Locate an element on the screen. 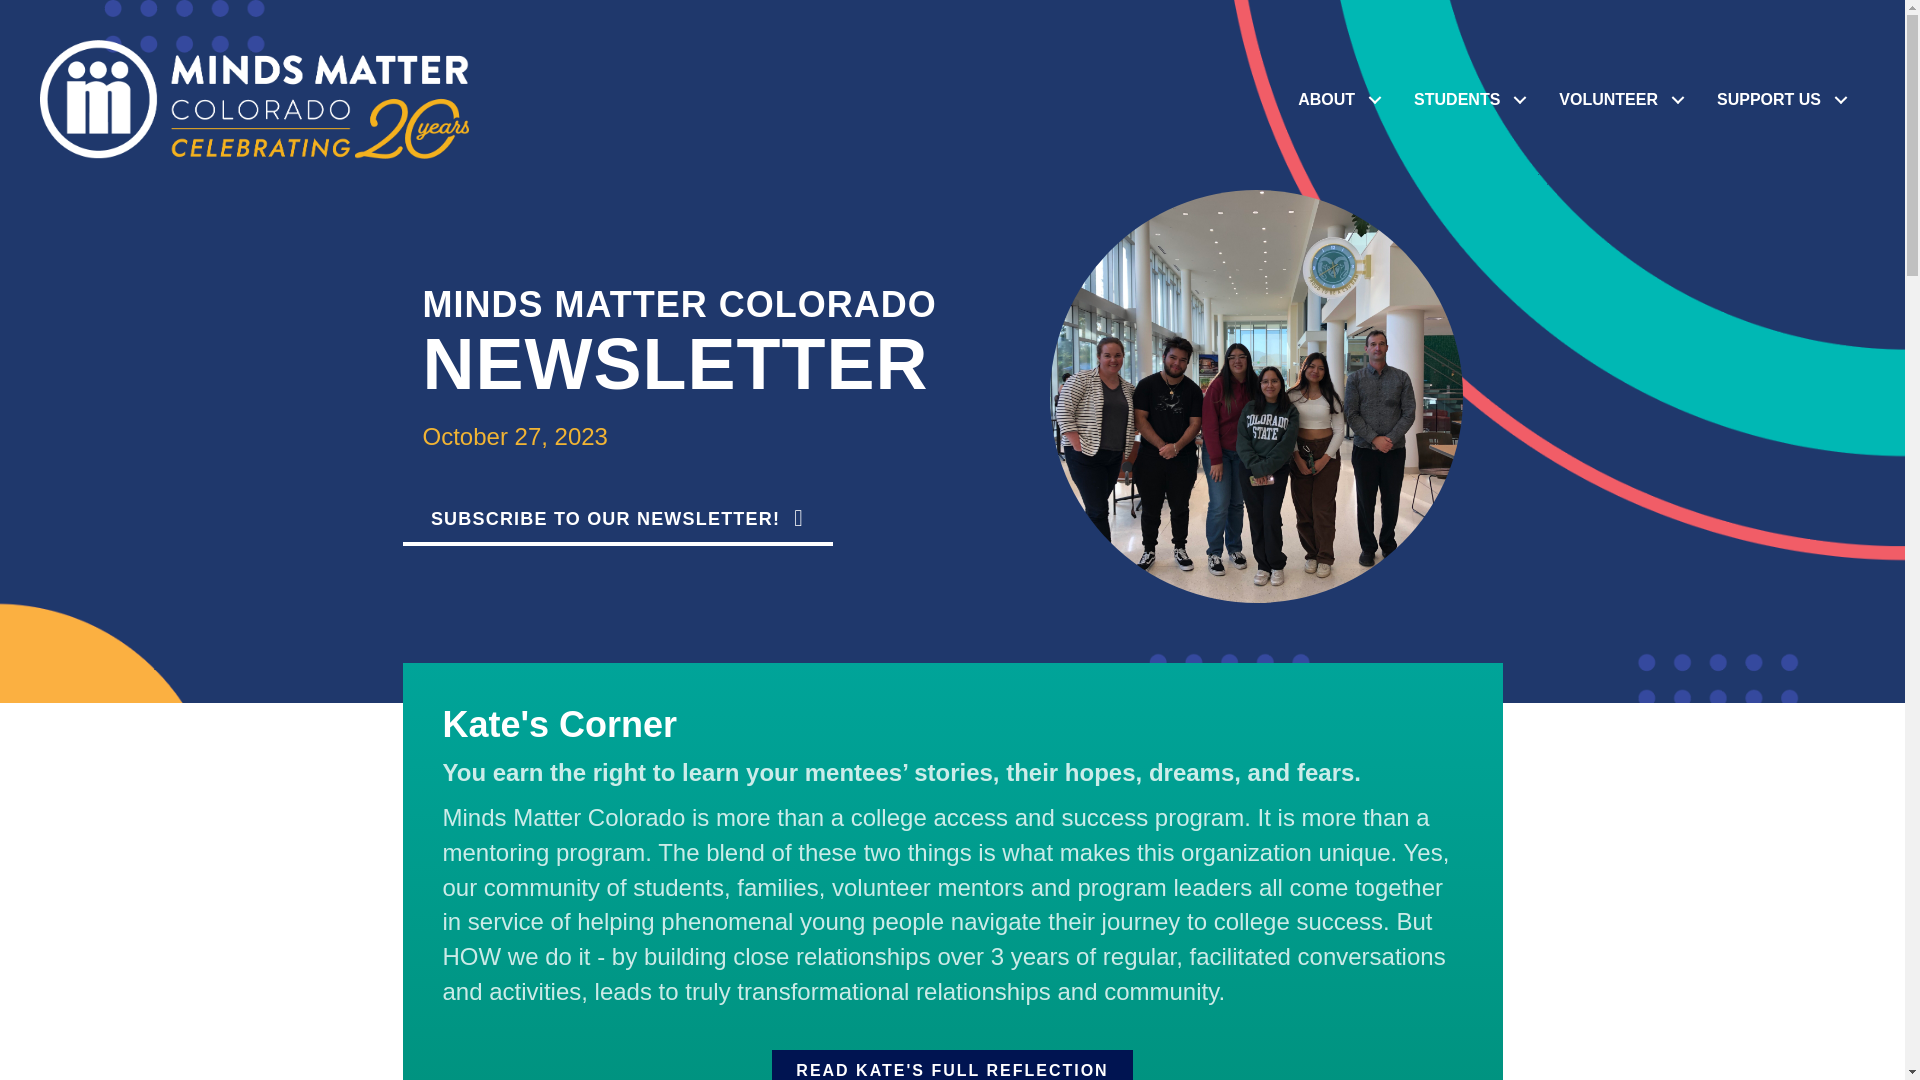 The image size is (1920, 1080). SUPPORT US is located at coordinates (1782, 98).